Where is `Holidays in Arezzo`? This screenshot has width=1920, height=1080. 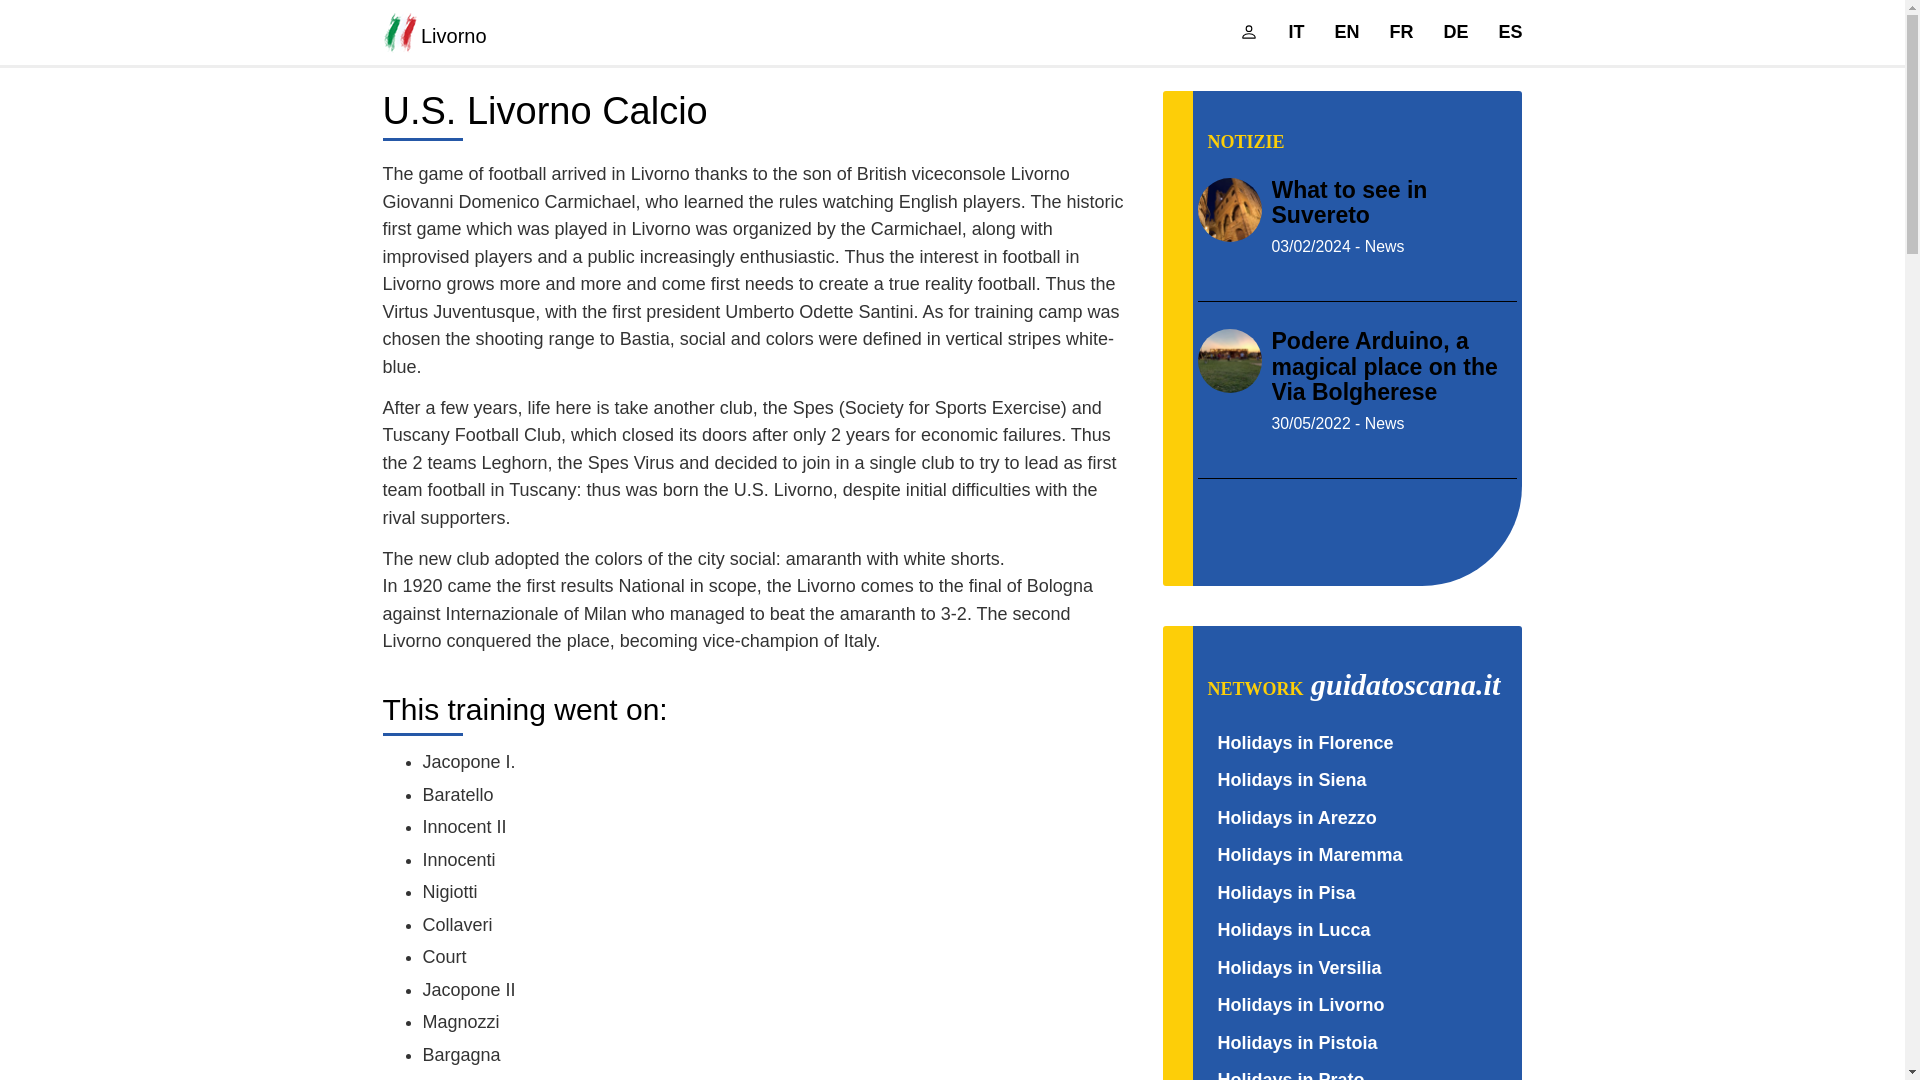 Holidays in Arezzo is located at coordinates (1296, 818).